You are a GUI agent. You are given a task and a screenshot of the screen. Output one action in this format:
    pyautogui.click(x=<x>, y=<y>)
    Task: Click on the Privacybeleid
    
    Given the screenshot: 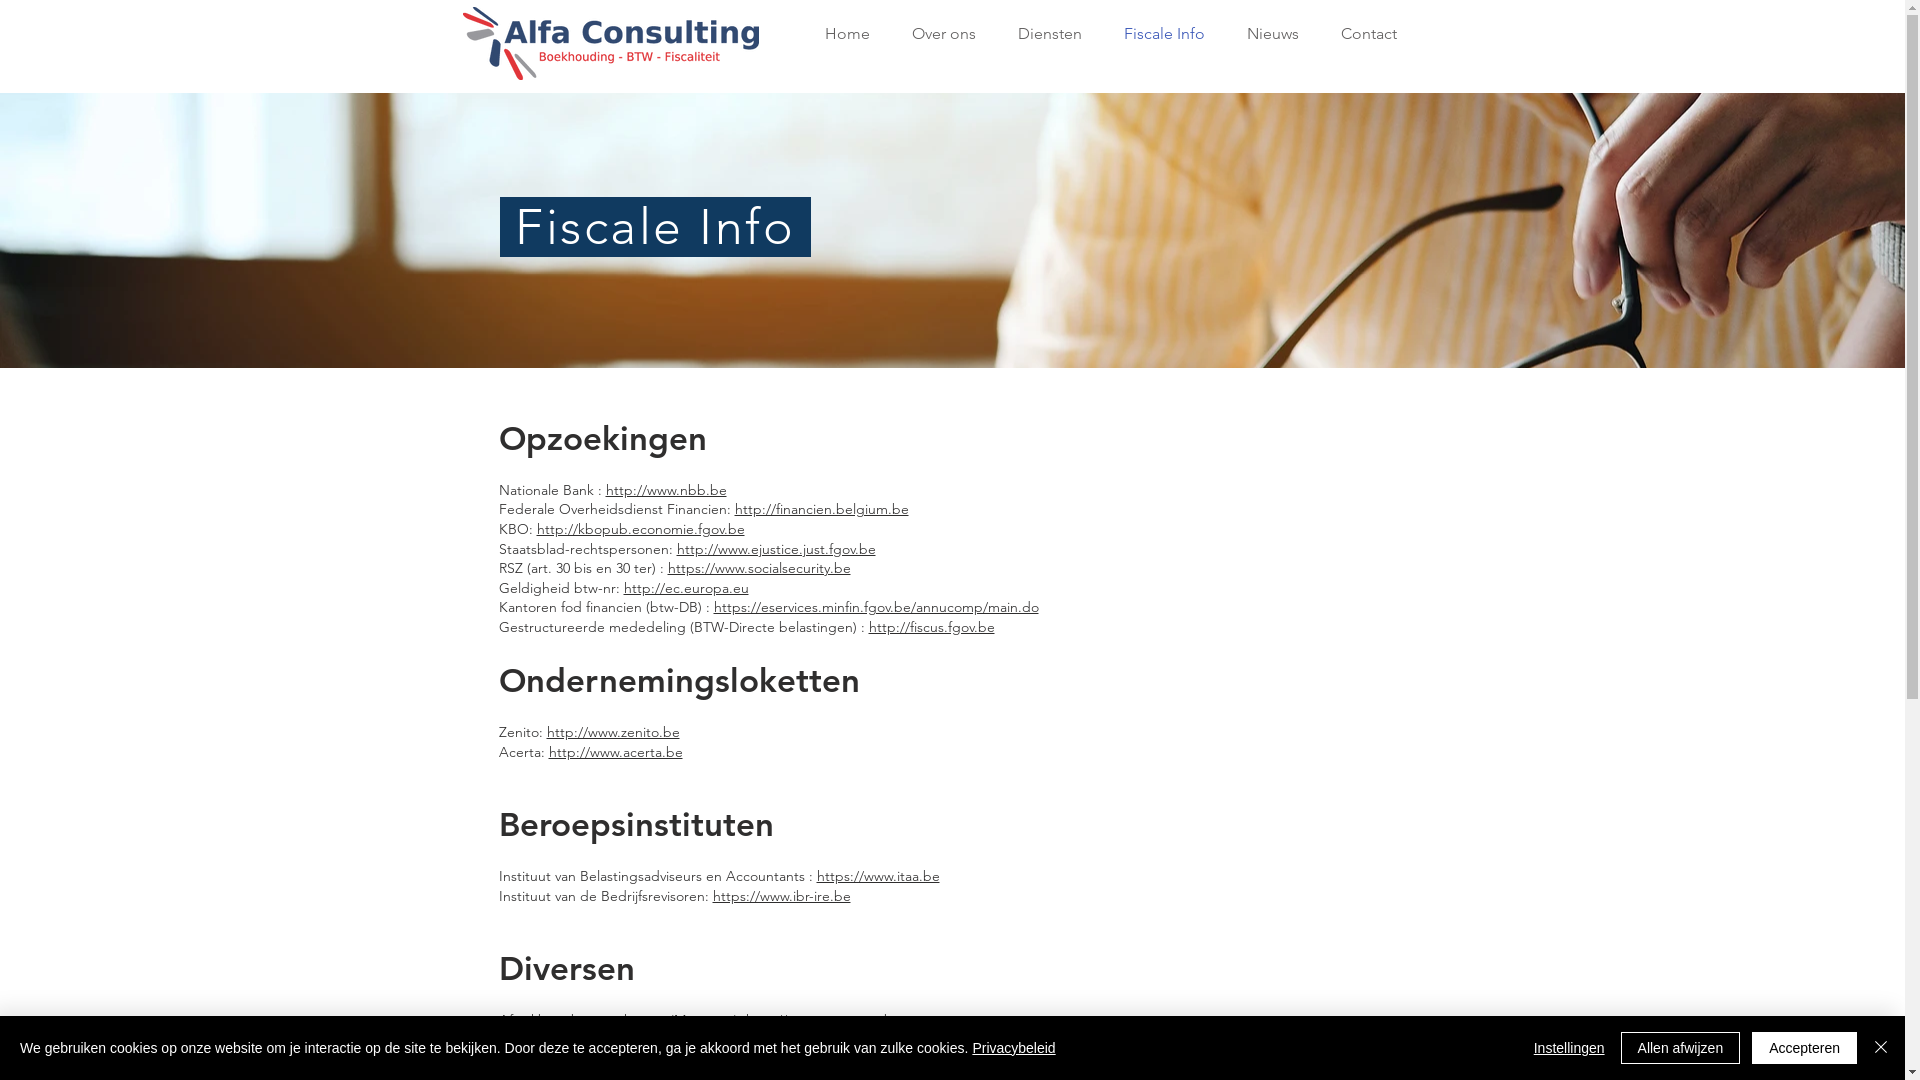 What is the action you would take?
    pyautogui.click(x=1014, y=1048)
    